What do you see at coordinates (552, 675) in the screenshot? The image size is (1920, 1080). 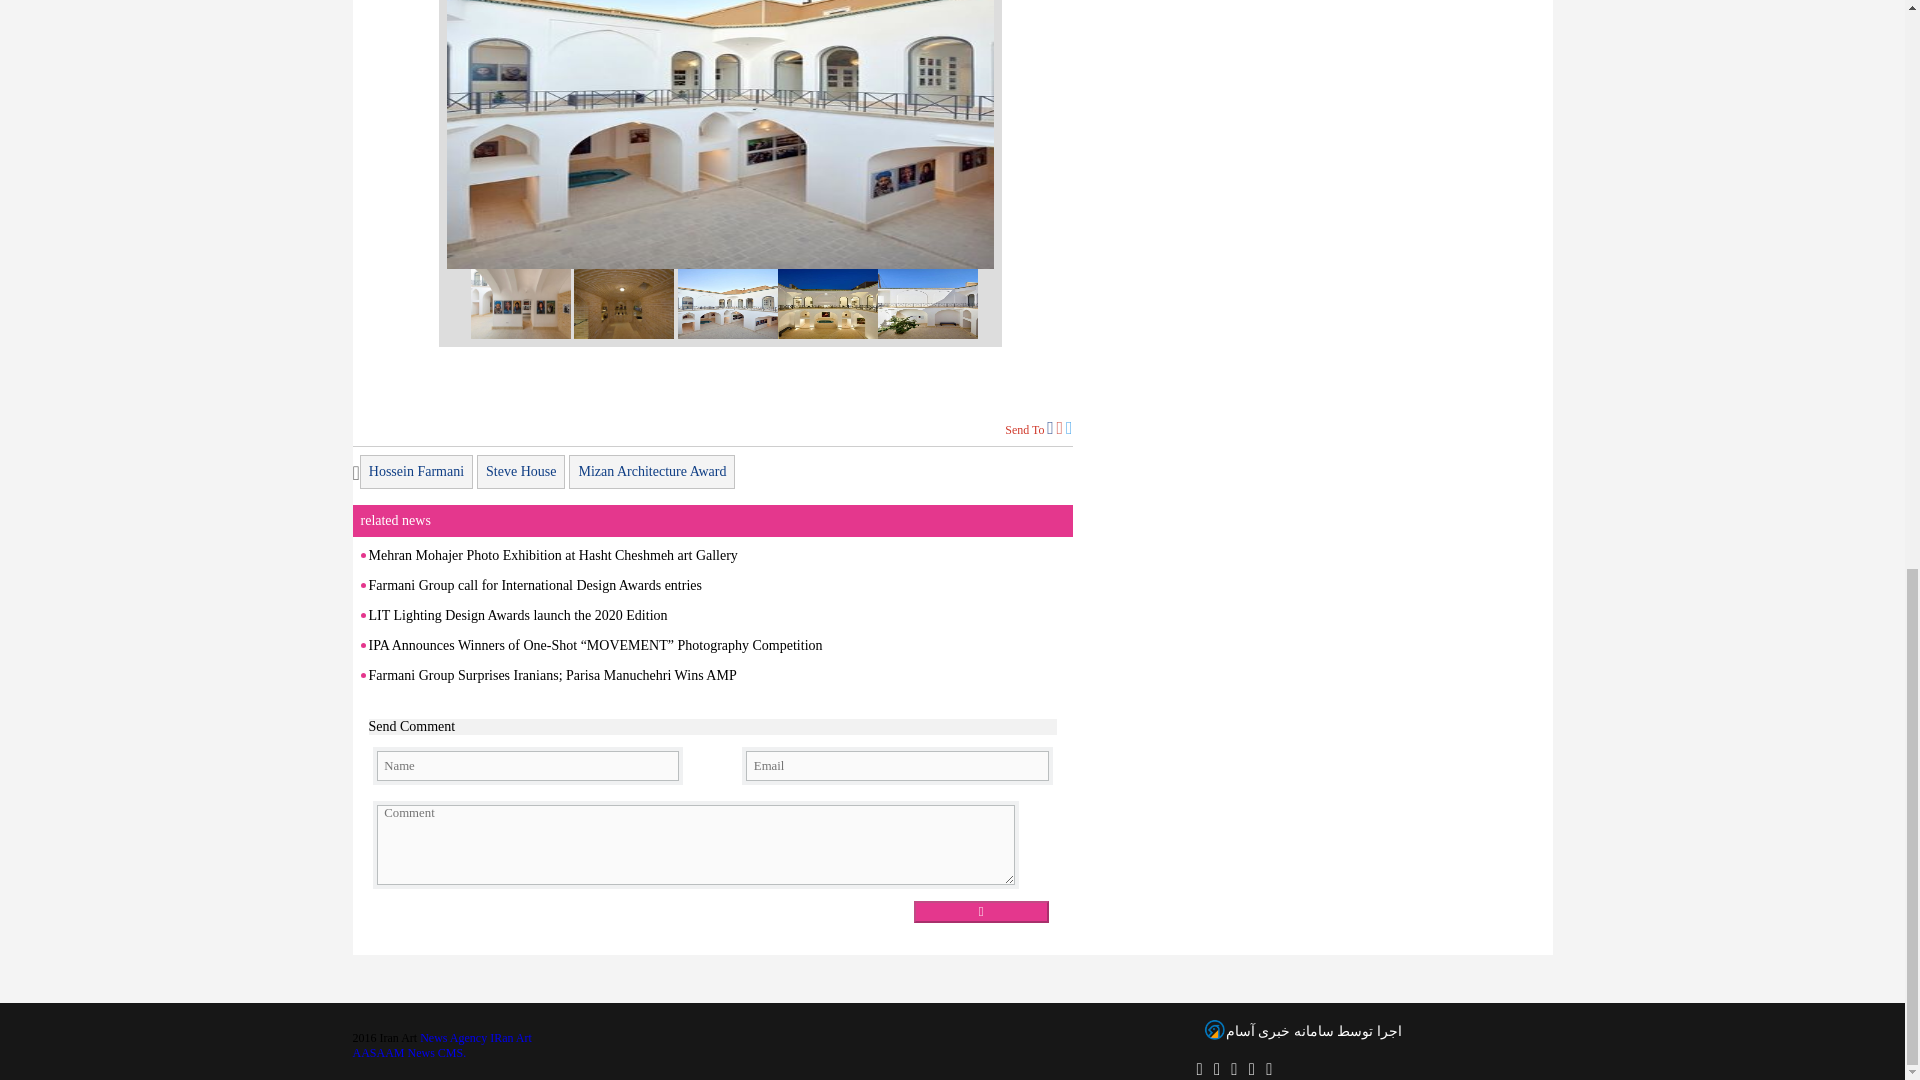 I see `Farmani Group Surprises Iranians; Parisa Manuchehri Wins AMP` at bounding box center [552, 675].